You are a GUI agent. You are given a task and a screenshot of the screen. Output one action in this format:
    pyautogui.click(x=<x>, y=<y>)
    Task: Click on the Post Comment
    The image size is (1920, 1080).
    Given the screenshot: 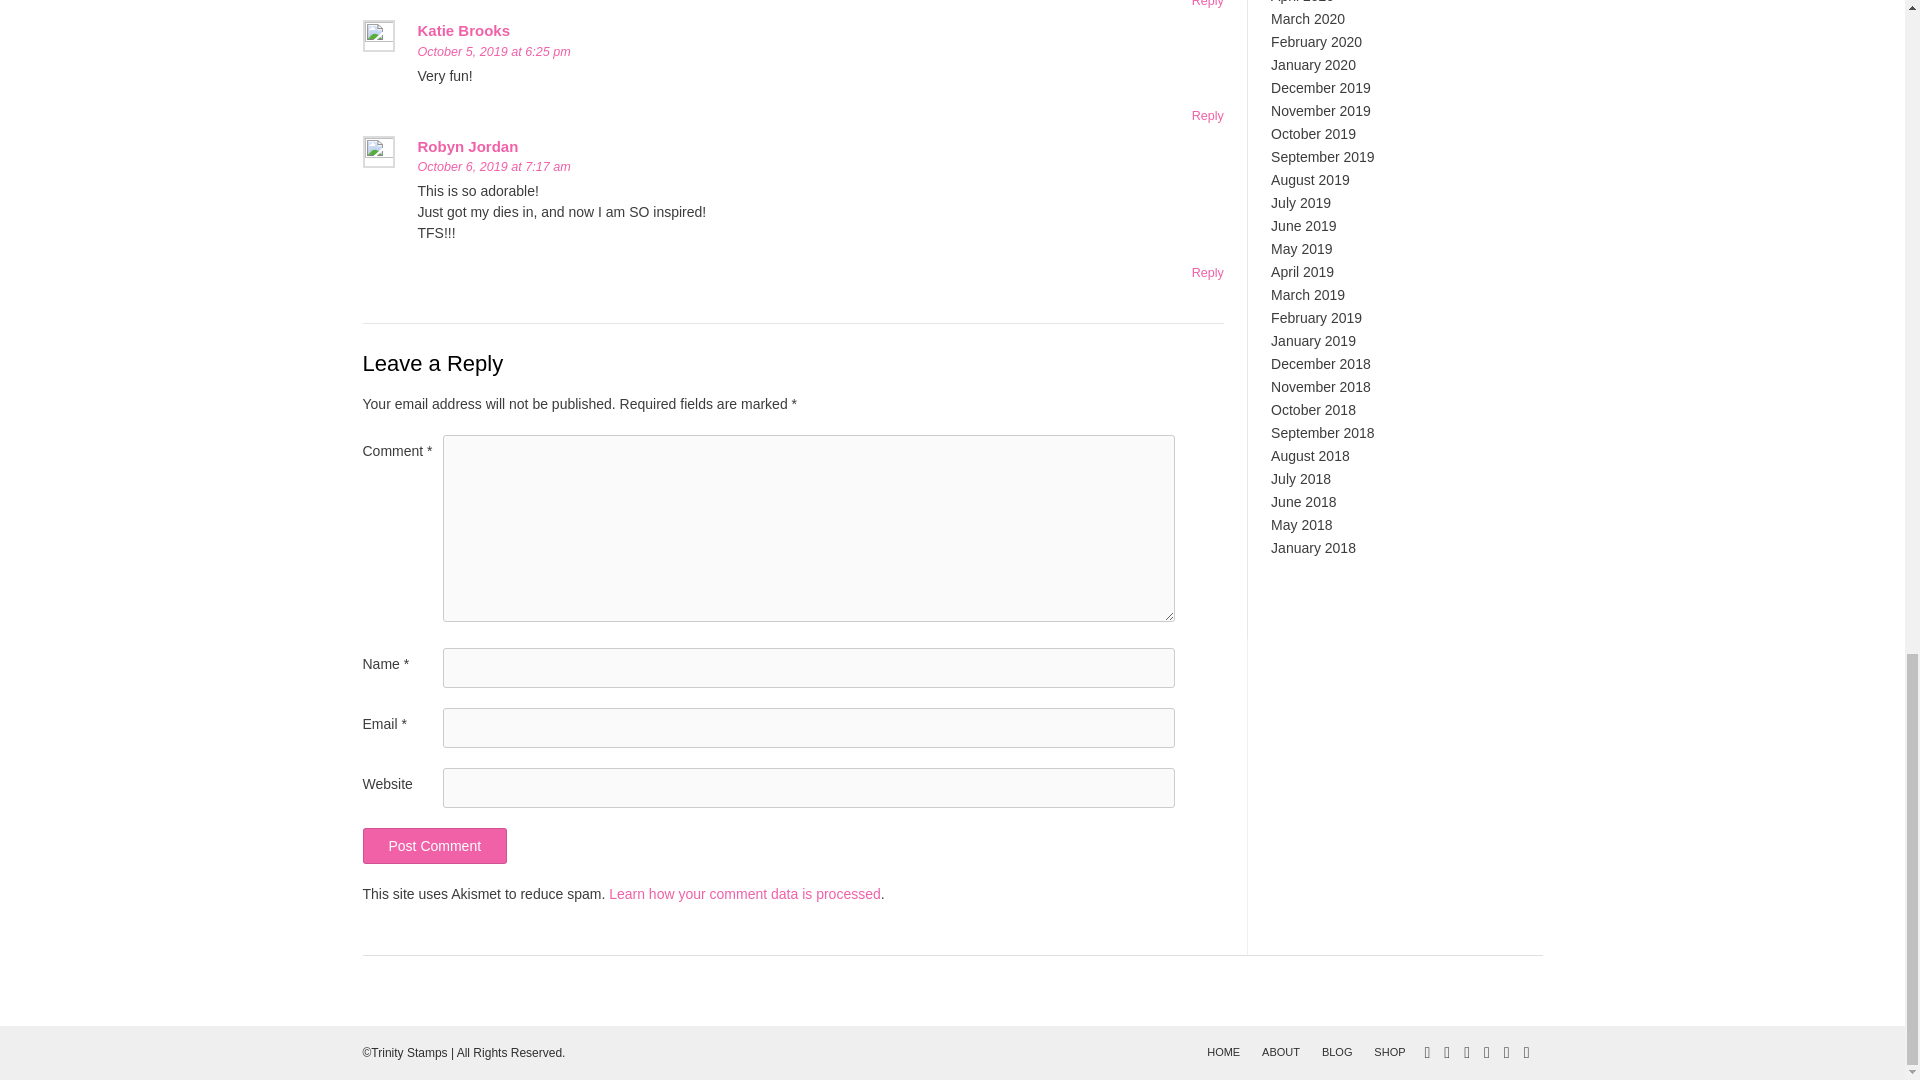 What is the action you would take?
    pyautogui.click(x=434, y=846)
    